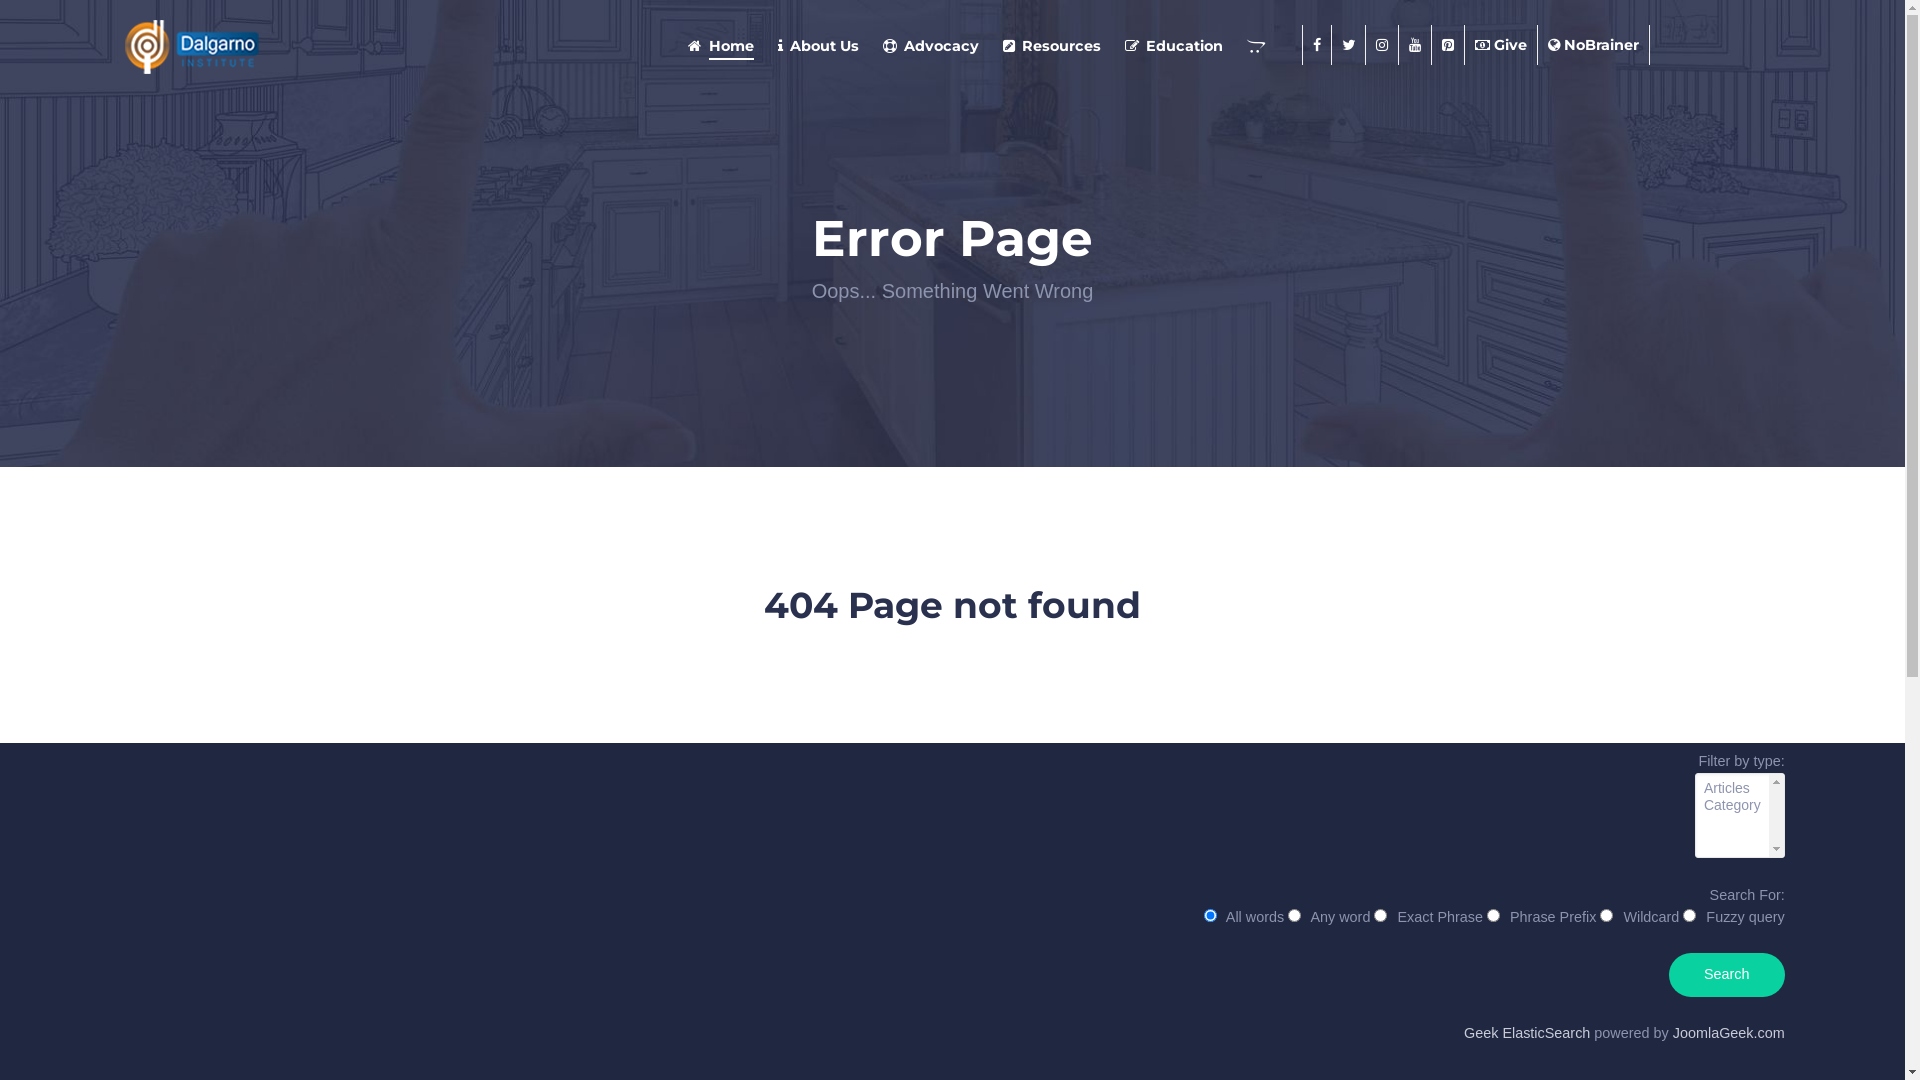  I want to click on NoBrainer, so click(1594, 45).